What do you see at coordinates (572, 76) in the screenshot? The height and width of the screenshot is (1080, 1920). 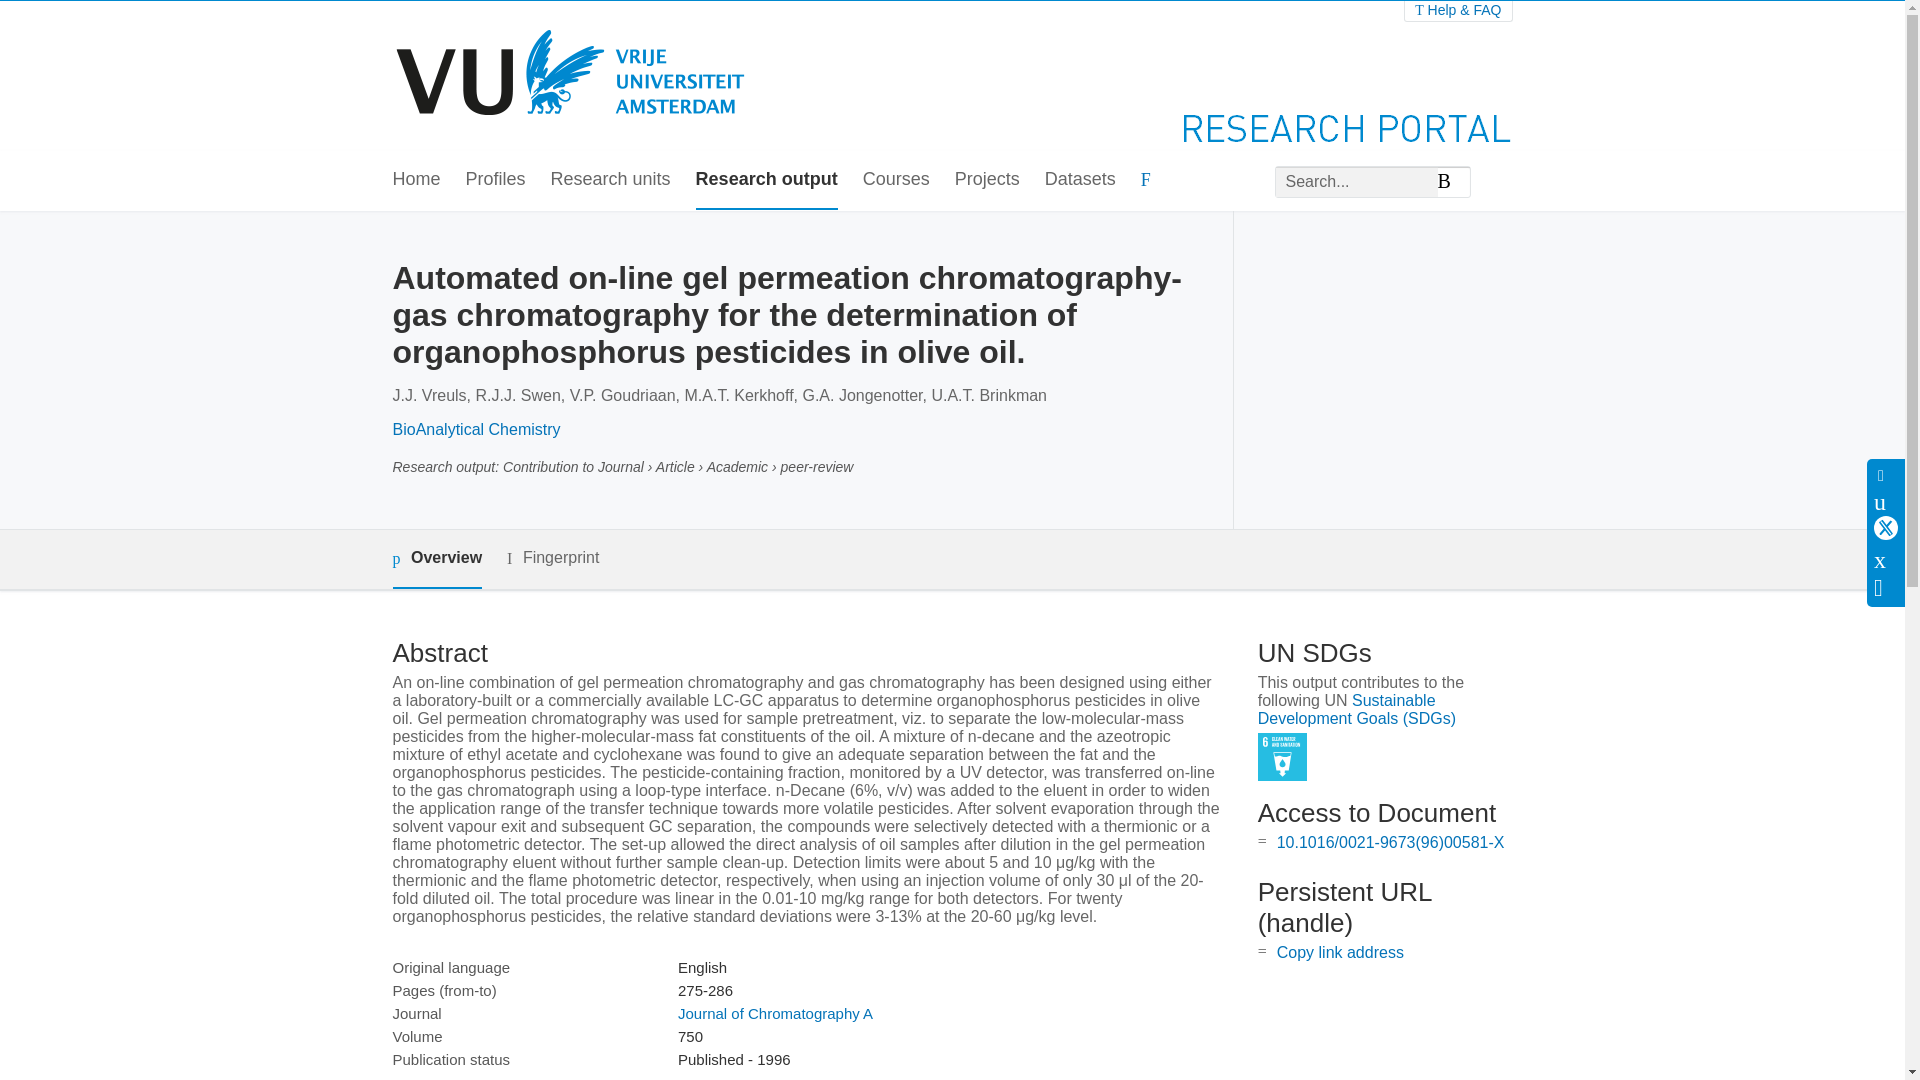 I see `Vrije Universiteit Amsterdam Home` at bounding box center [572, 76].